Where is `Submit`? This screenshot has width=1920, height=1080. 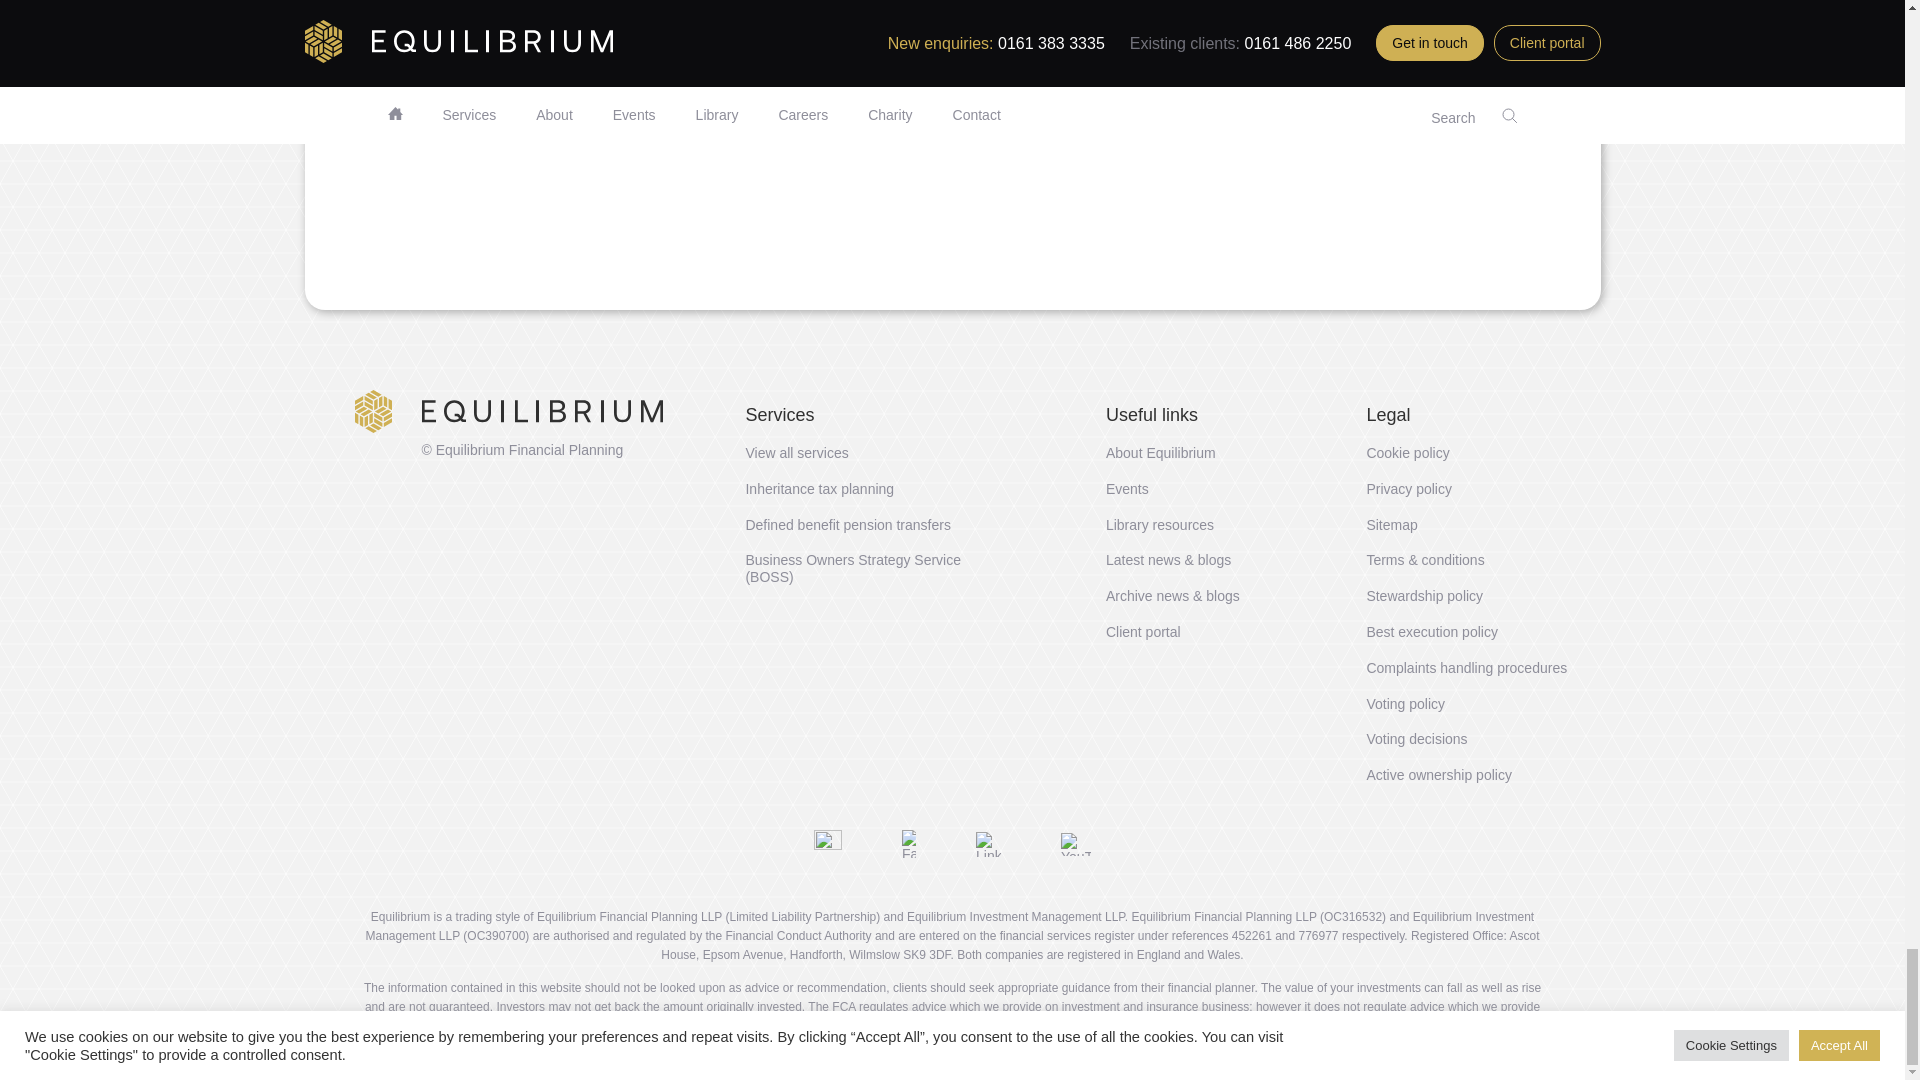
Submit is located at coordinates (513, 249).